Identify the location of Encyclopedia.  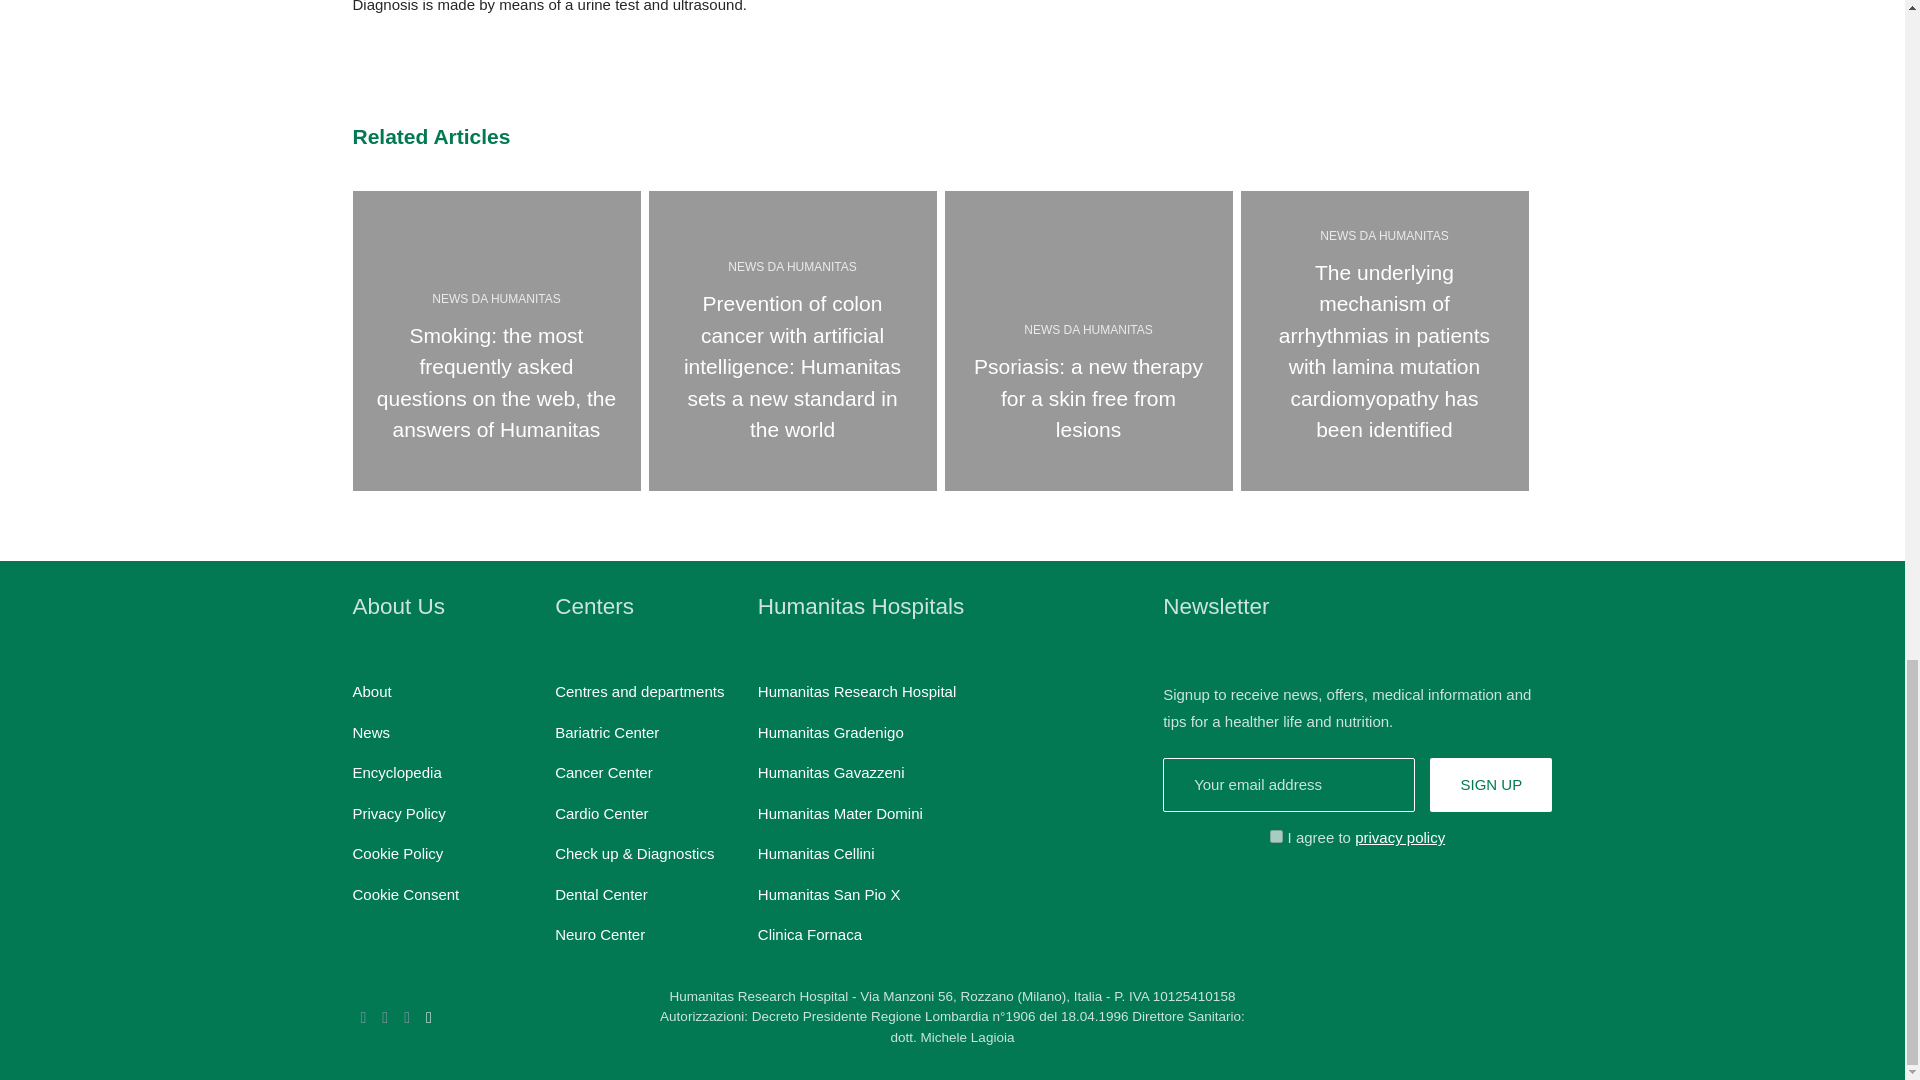
(396, 772).